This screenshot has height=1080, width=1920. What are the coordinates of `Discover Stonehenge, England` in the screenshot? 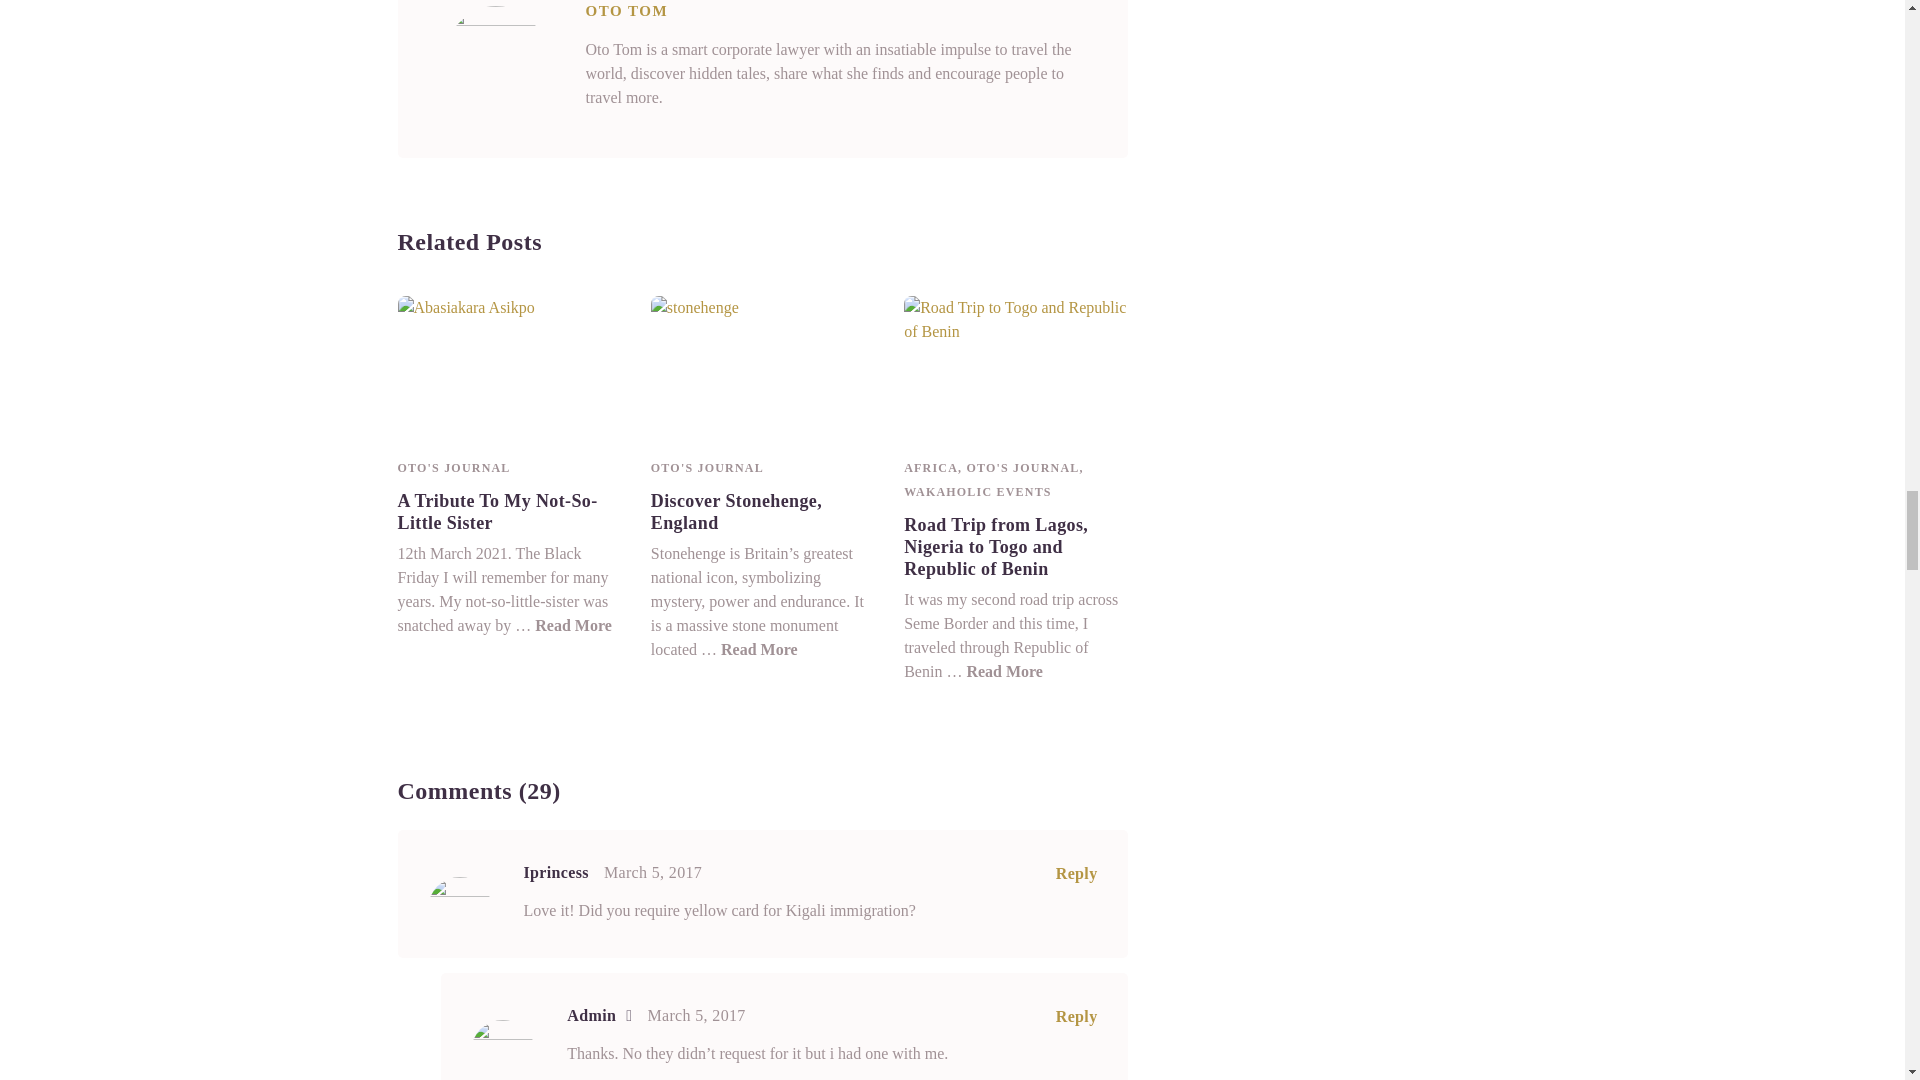 It's located at (762, 366).